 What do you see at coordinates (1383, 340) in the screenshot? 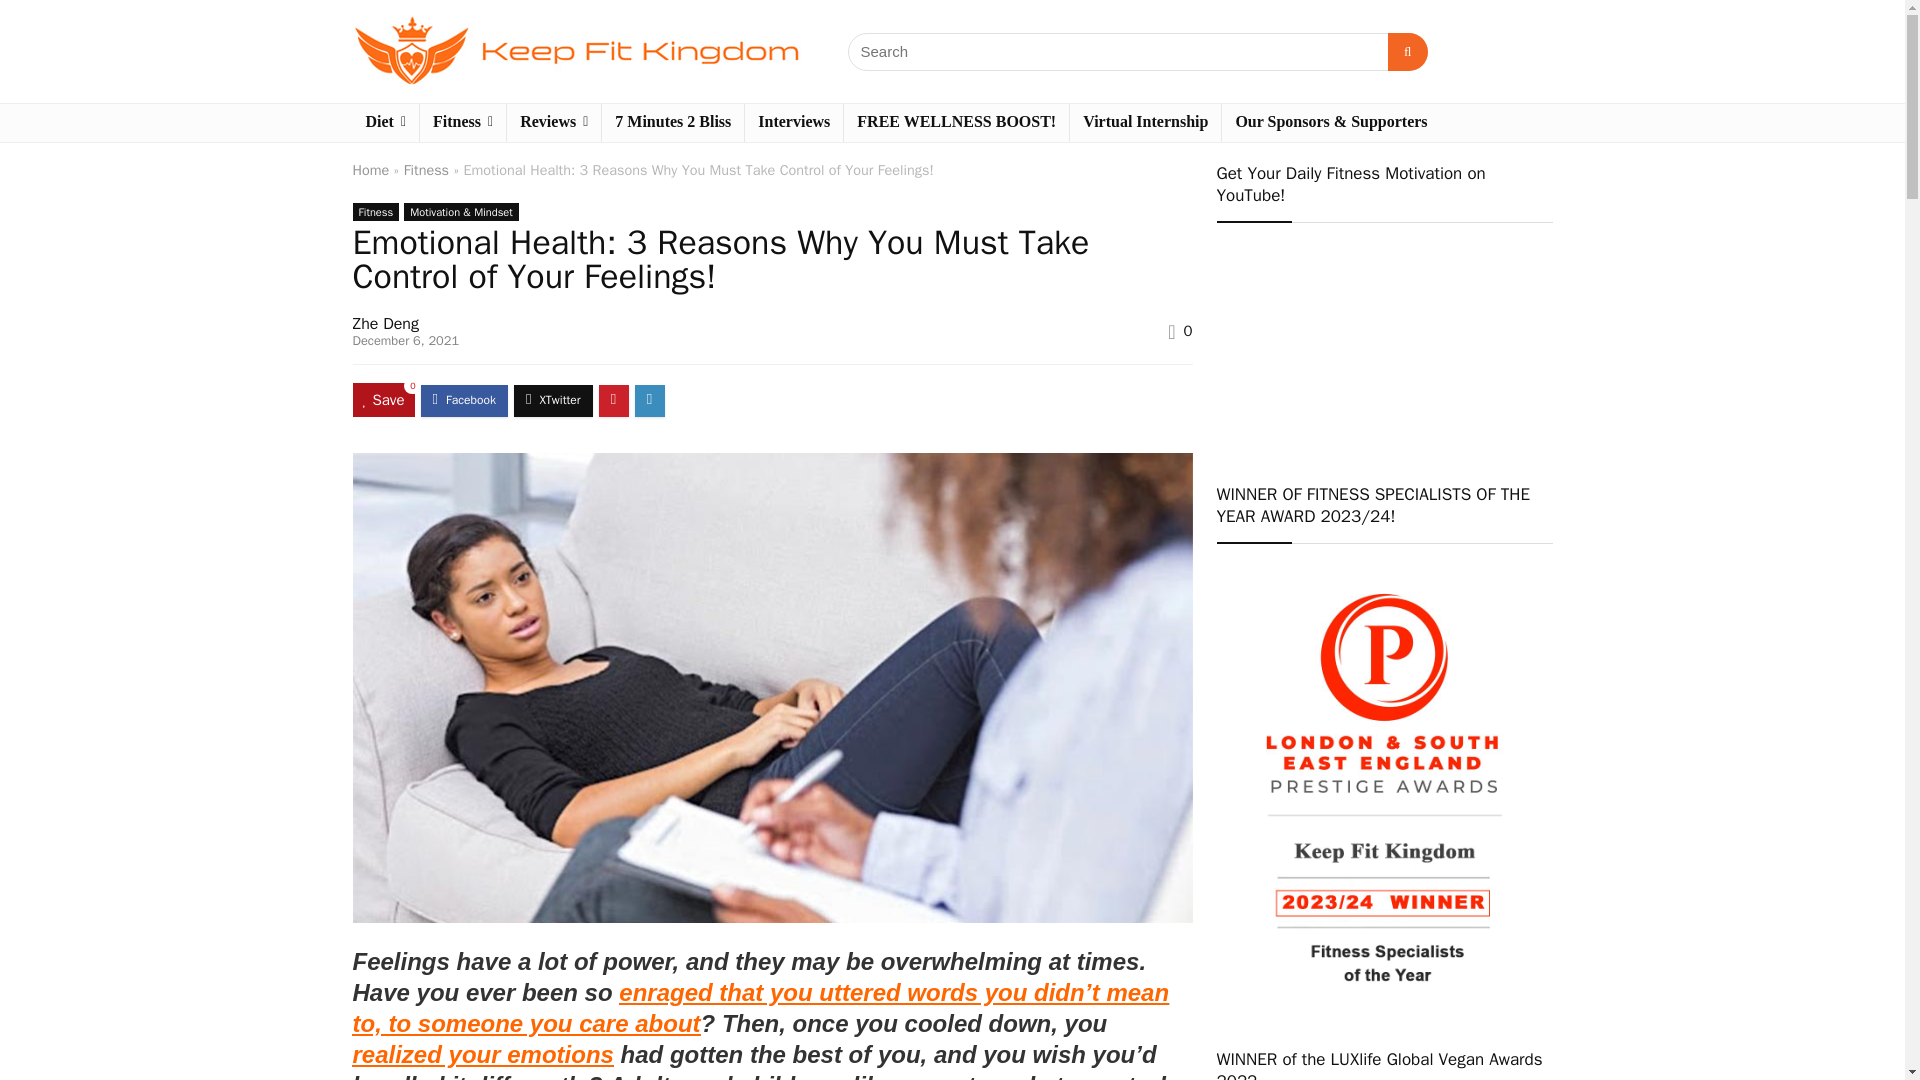
I see `Unbelievable! Watch Her Elegant Pike Pull Ups Stun Marines` at bounding box center [1383, 340].